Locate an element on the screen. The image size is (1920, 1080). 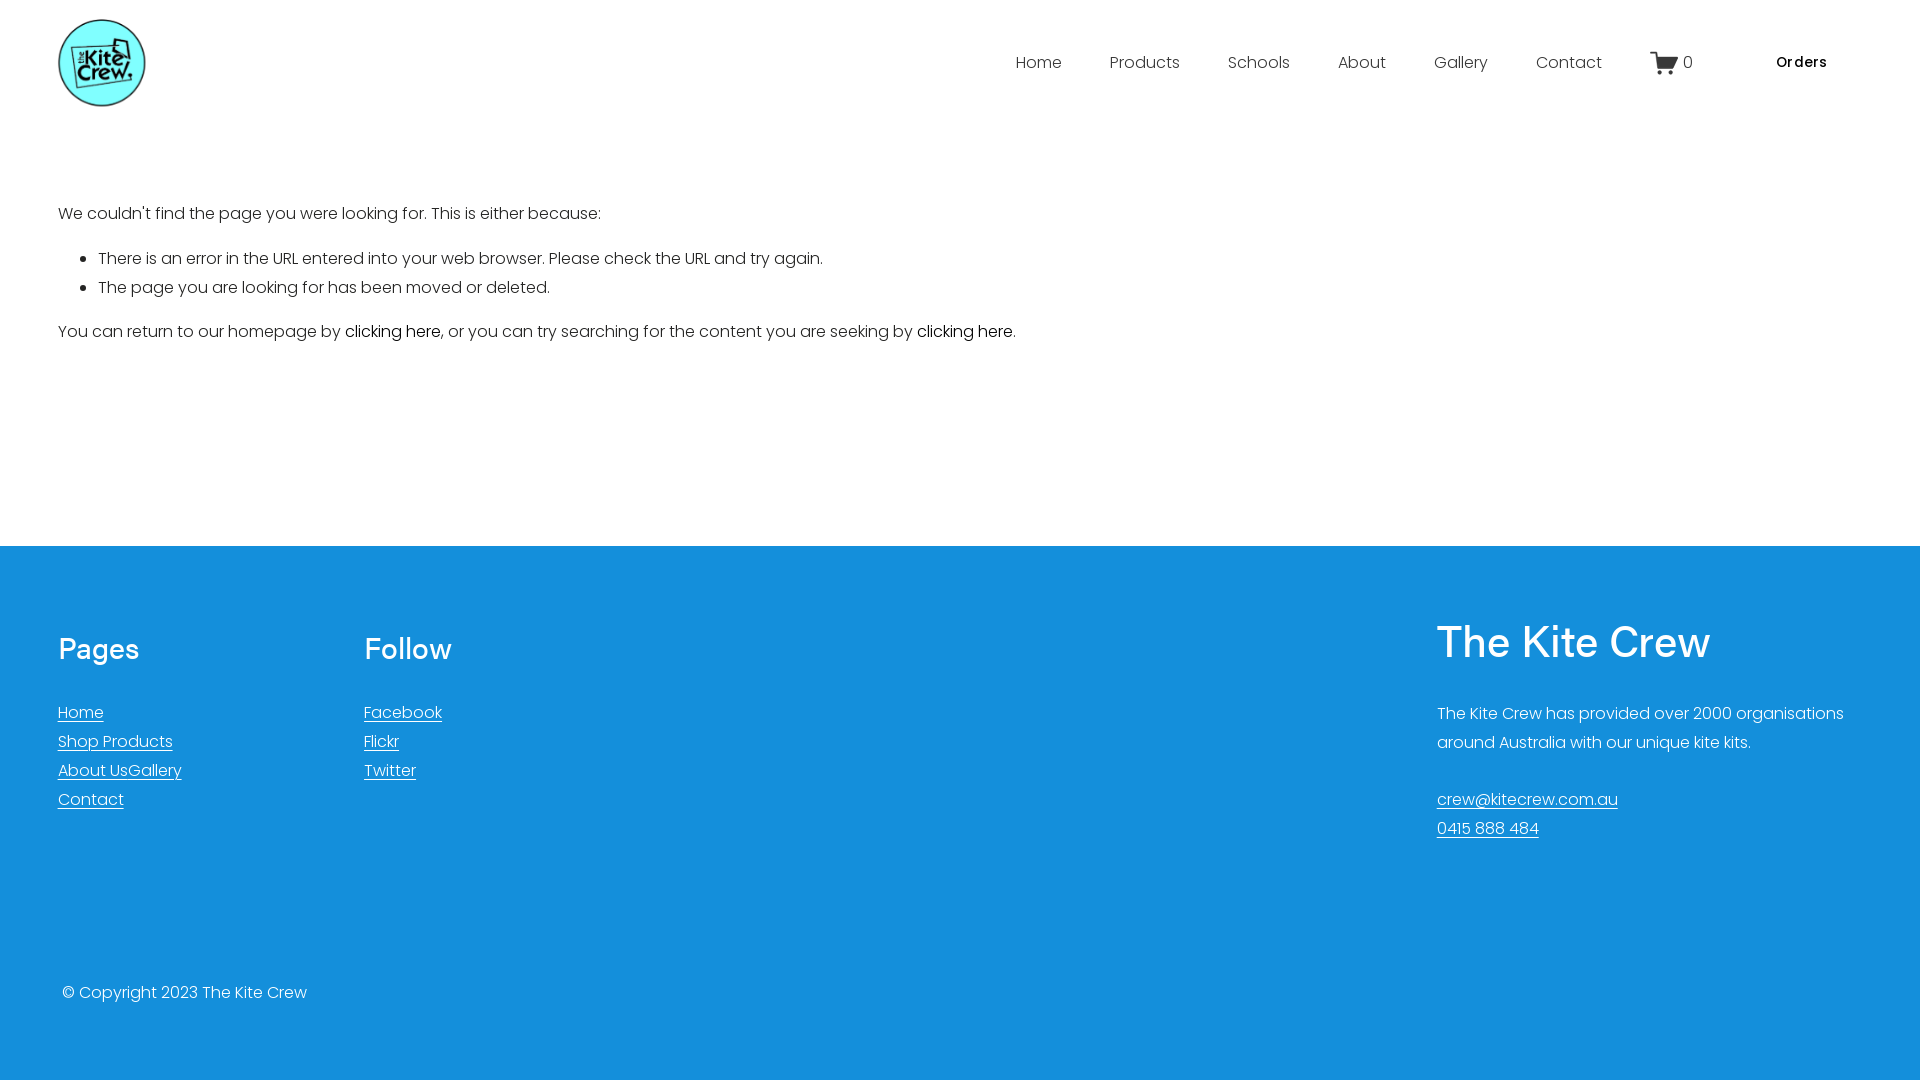
About Us is located at coordinates (93, 772).